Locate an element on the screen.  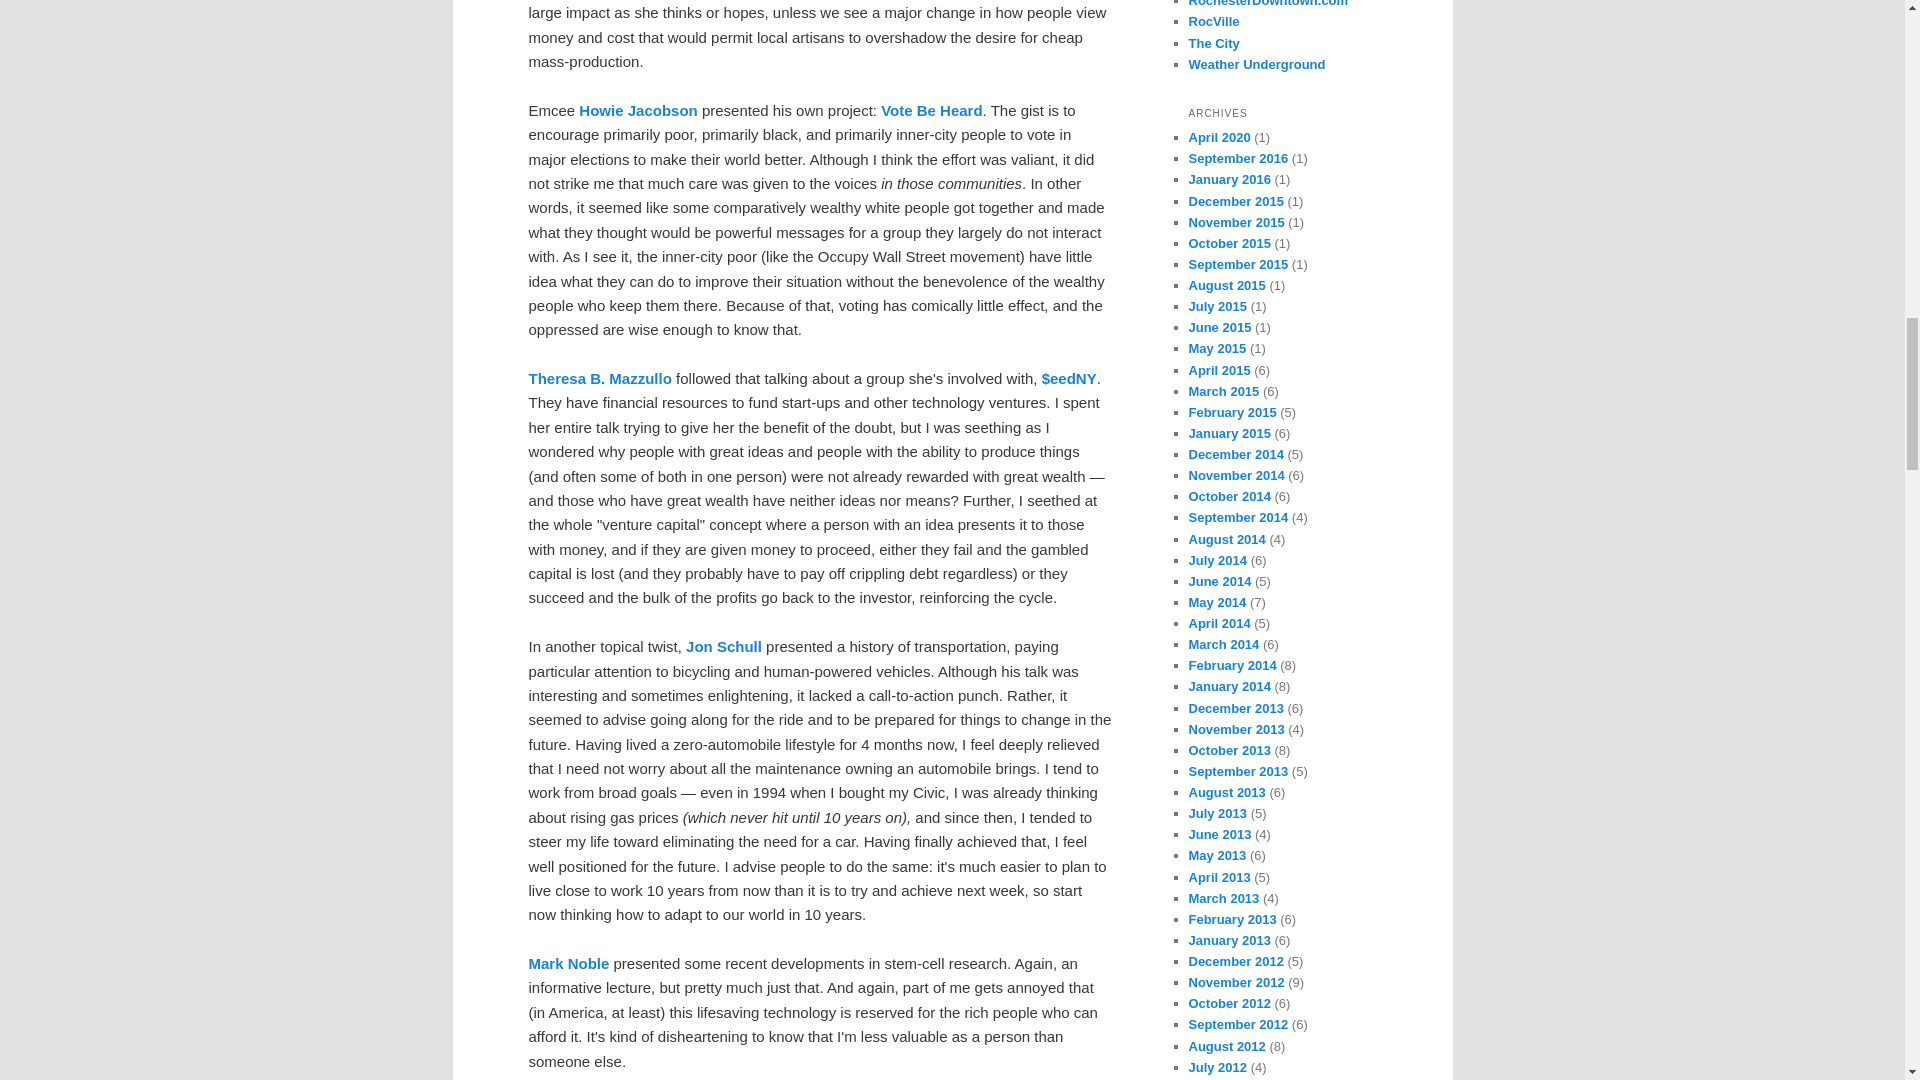
A weekly alternative-press newspaper for Rochester. is located at coordinates (1213, 42).